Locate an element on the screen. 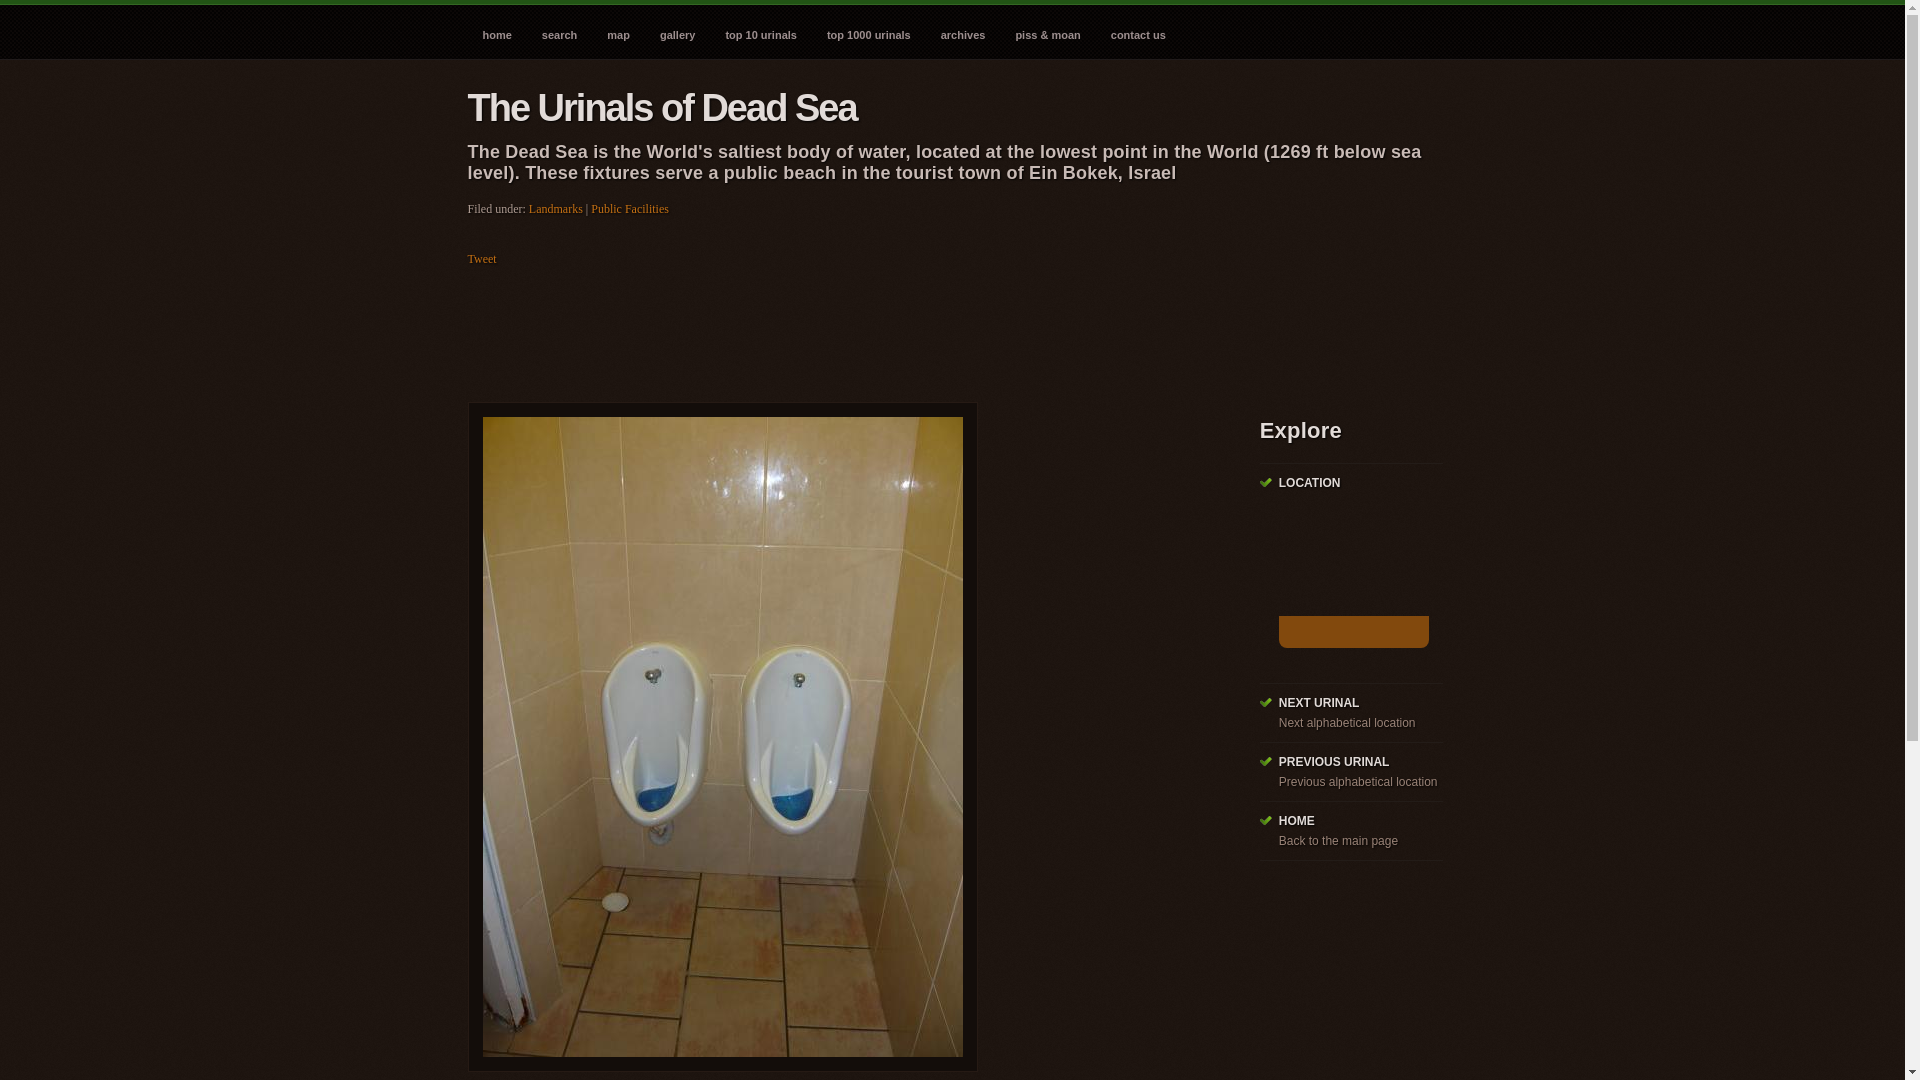  PREVIOUS URINAL is located at coordinates (1334, 761).